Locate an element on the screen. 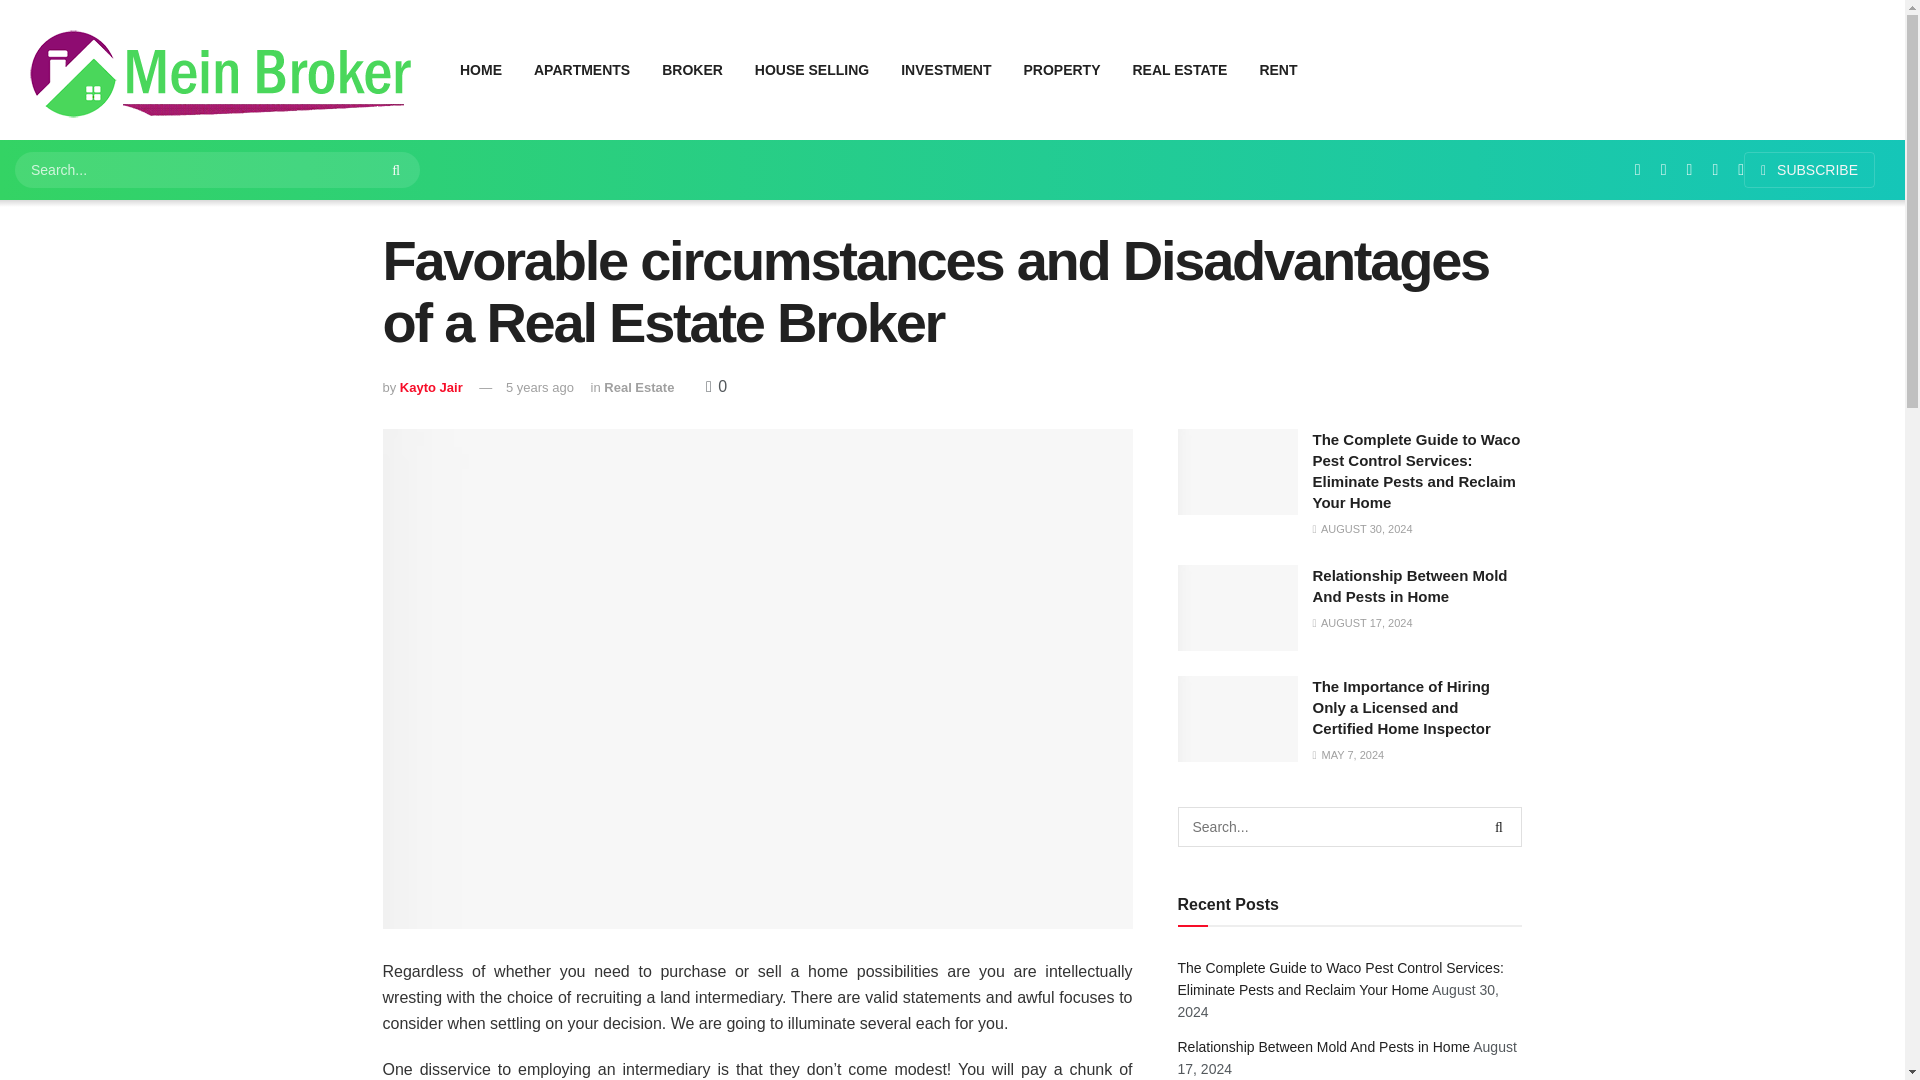 Image resolution: width=1920 pixels, height=1080 pixels. Real Estate is located at coordinates (638, 388).